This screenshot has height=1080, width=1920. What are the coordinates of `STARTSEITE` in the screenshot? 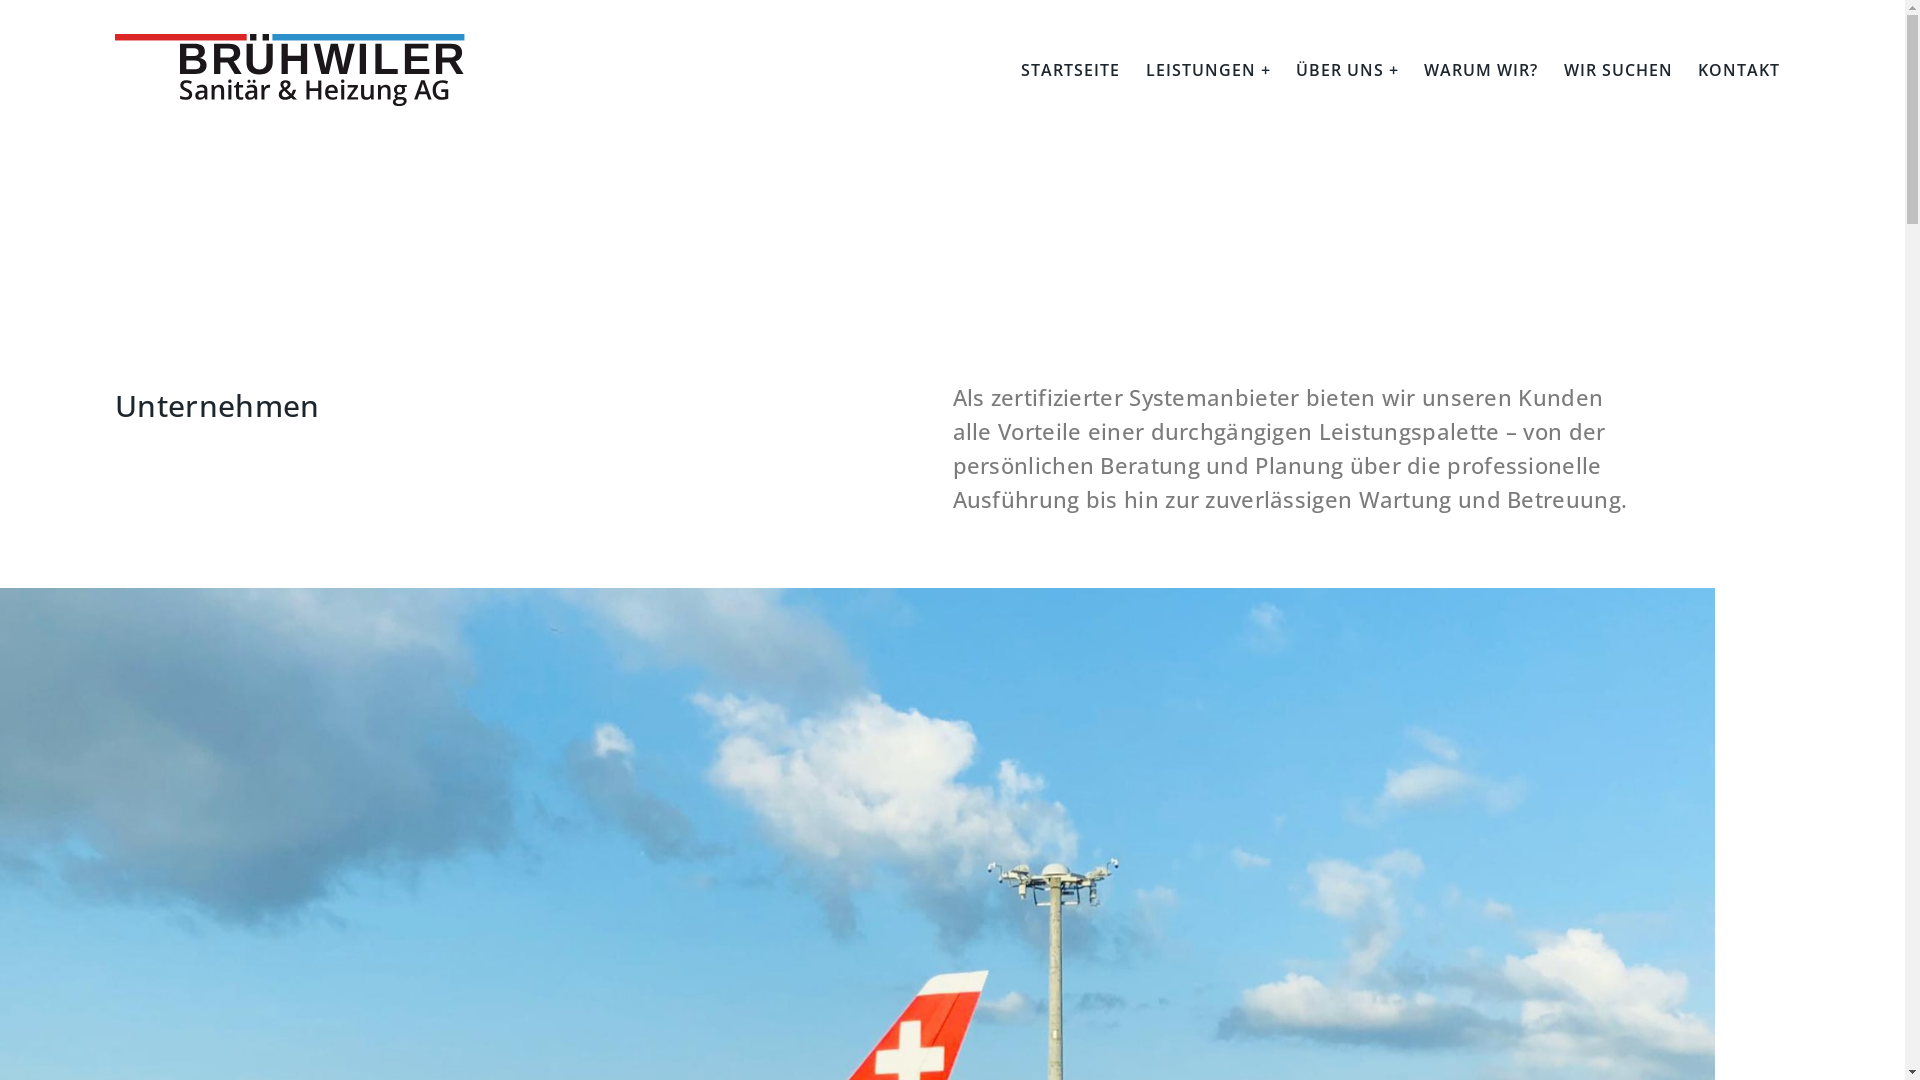 It's located at (1070, 70).